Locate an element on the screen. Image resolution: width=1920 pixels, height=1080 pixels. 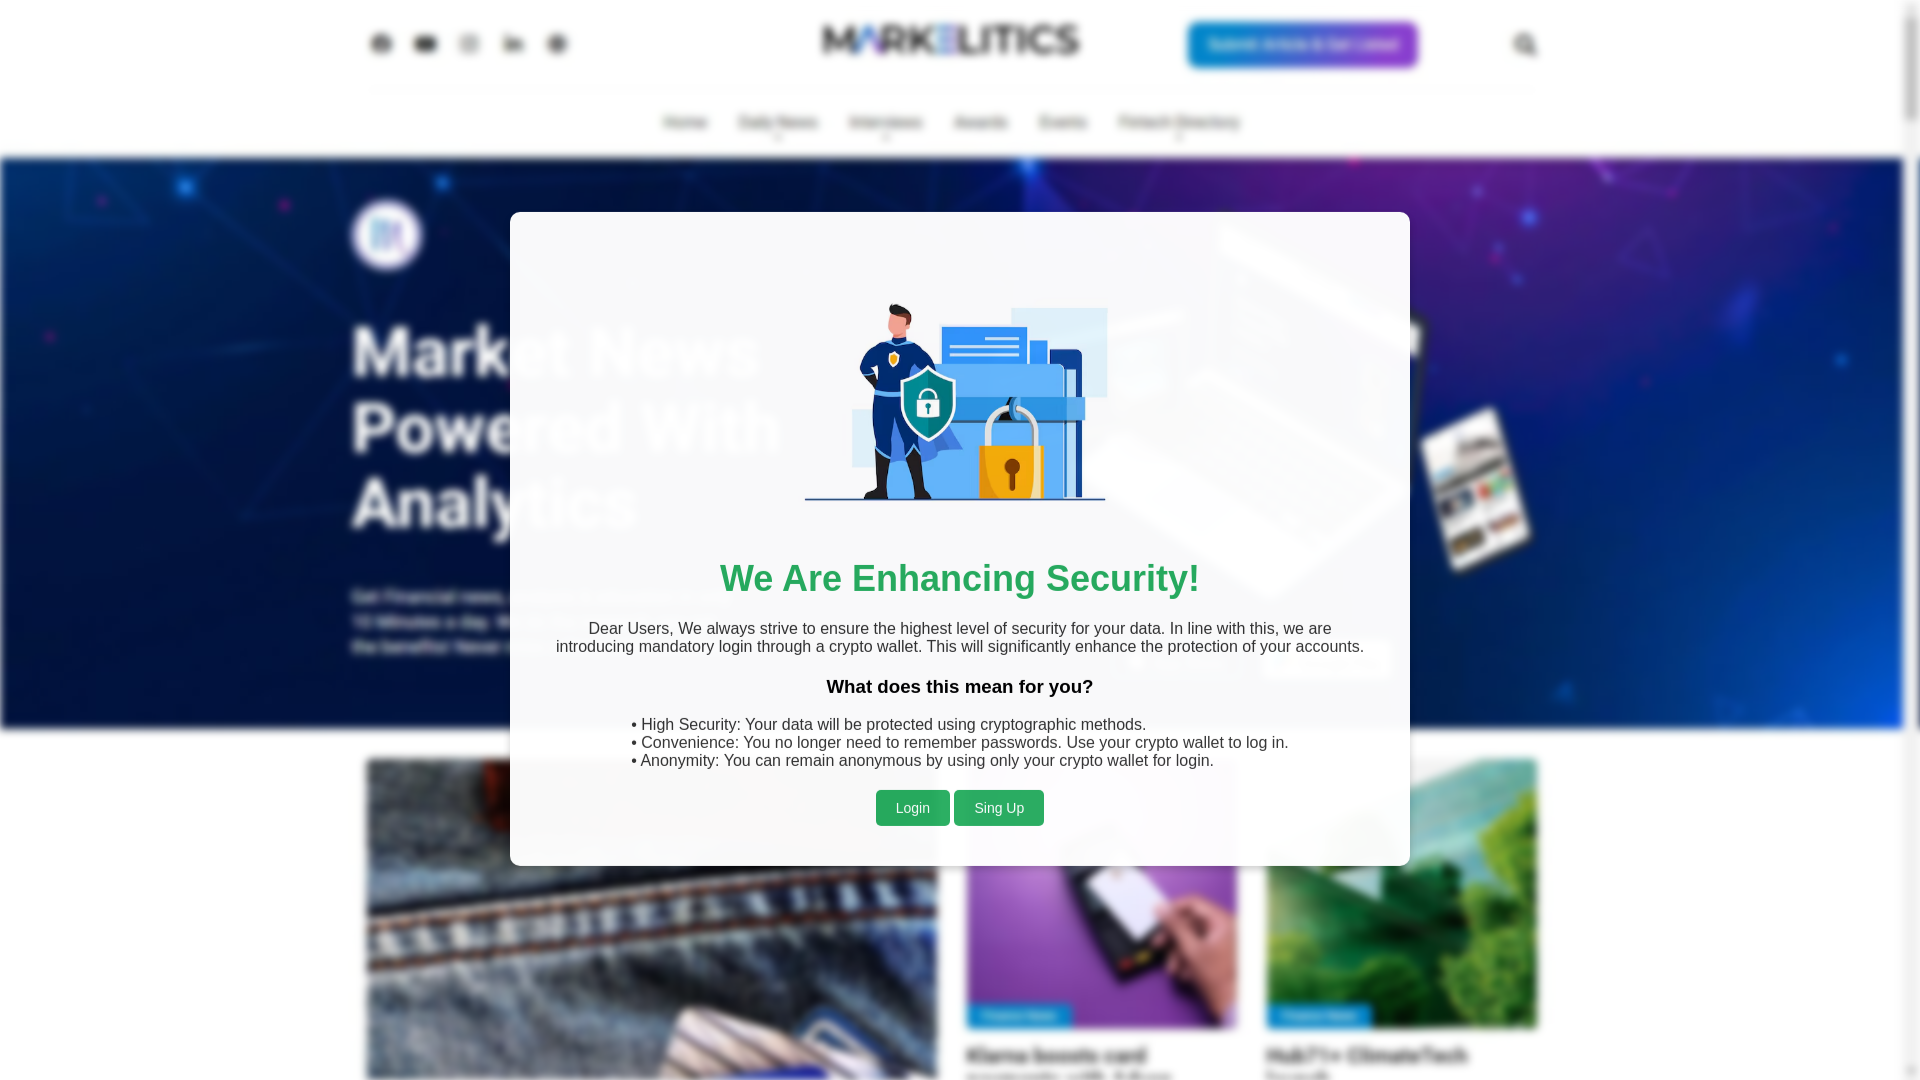
Login is located at coordinates (912, 758).